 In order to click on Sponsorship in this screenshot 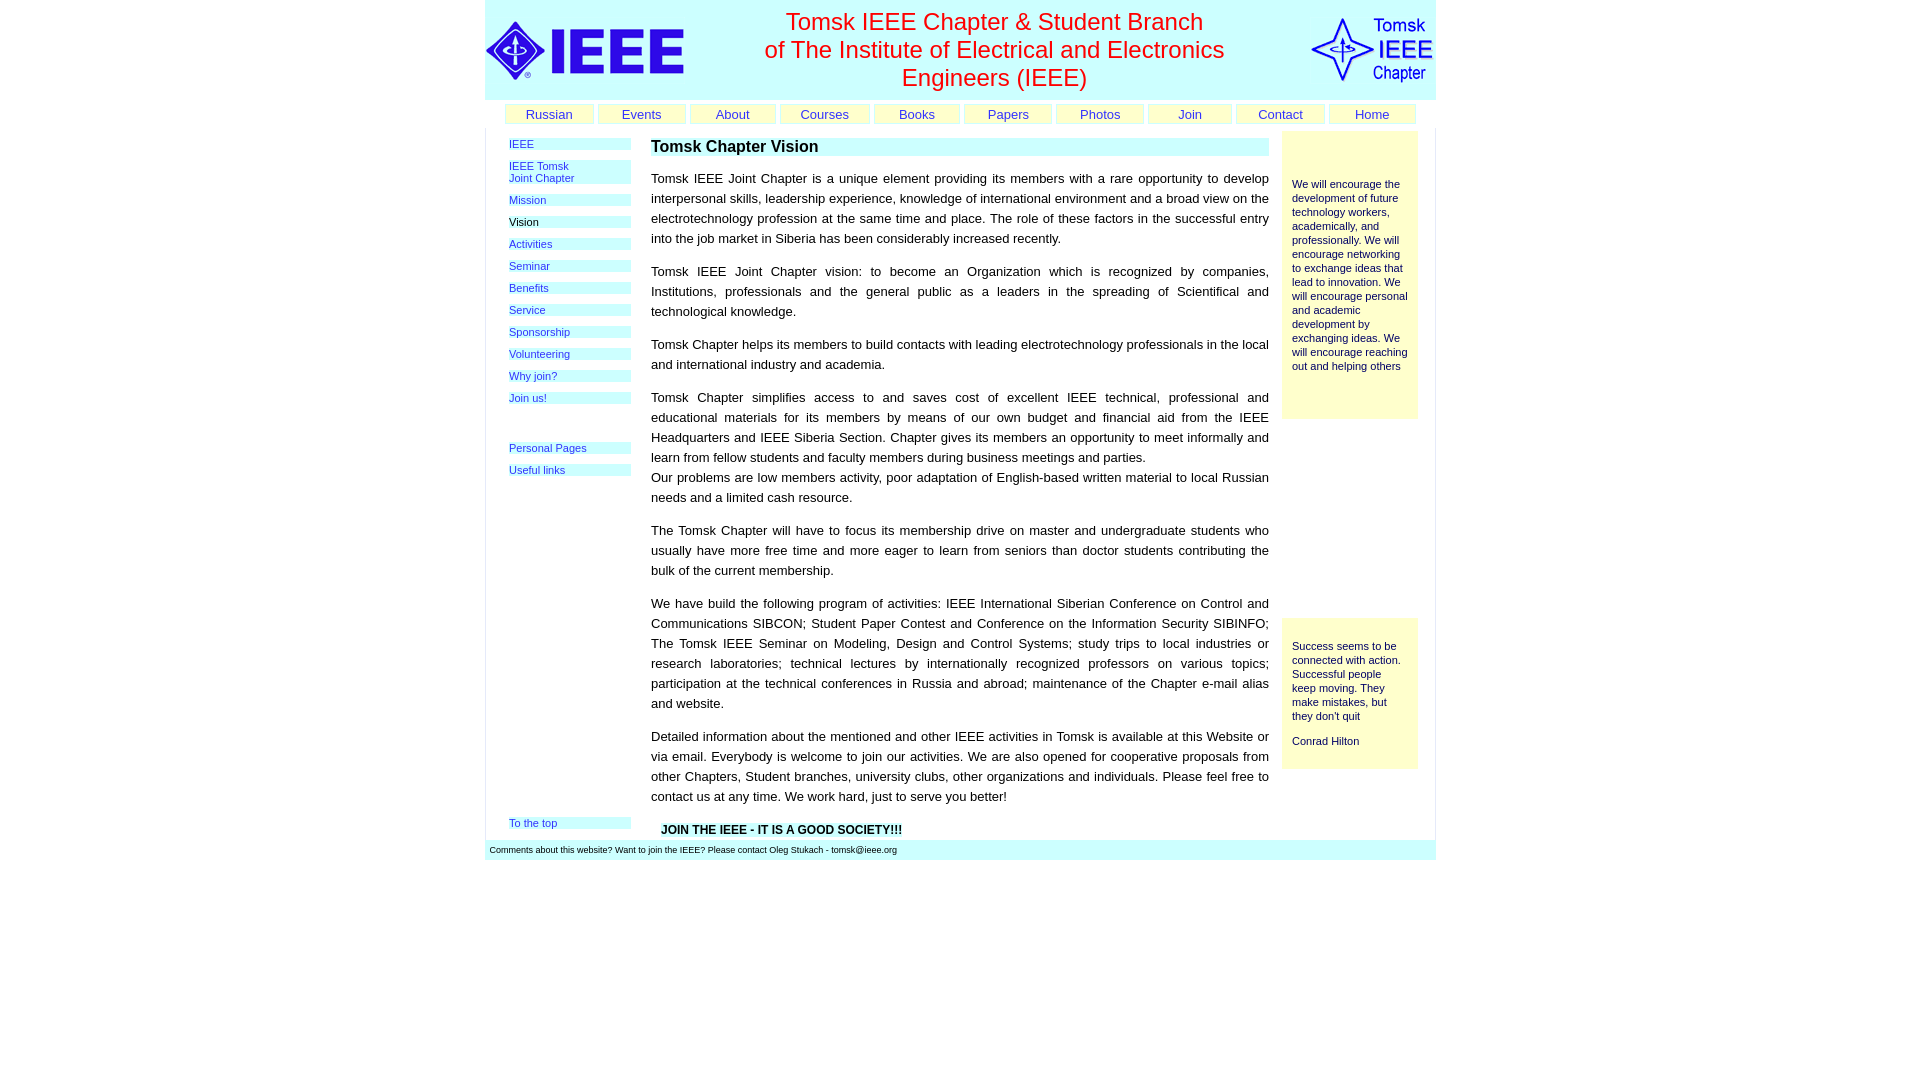, I will do `click(539, 332)`.